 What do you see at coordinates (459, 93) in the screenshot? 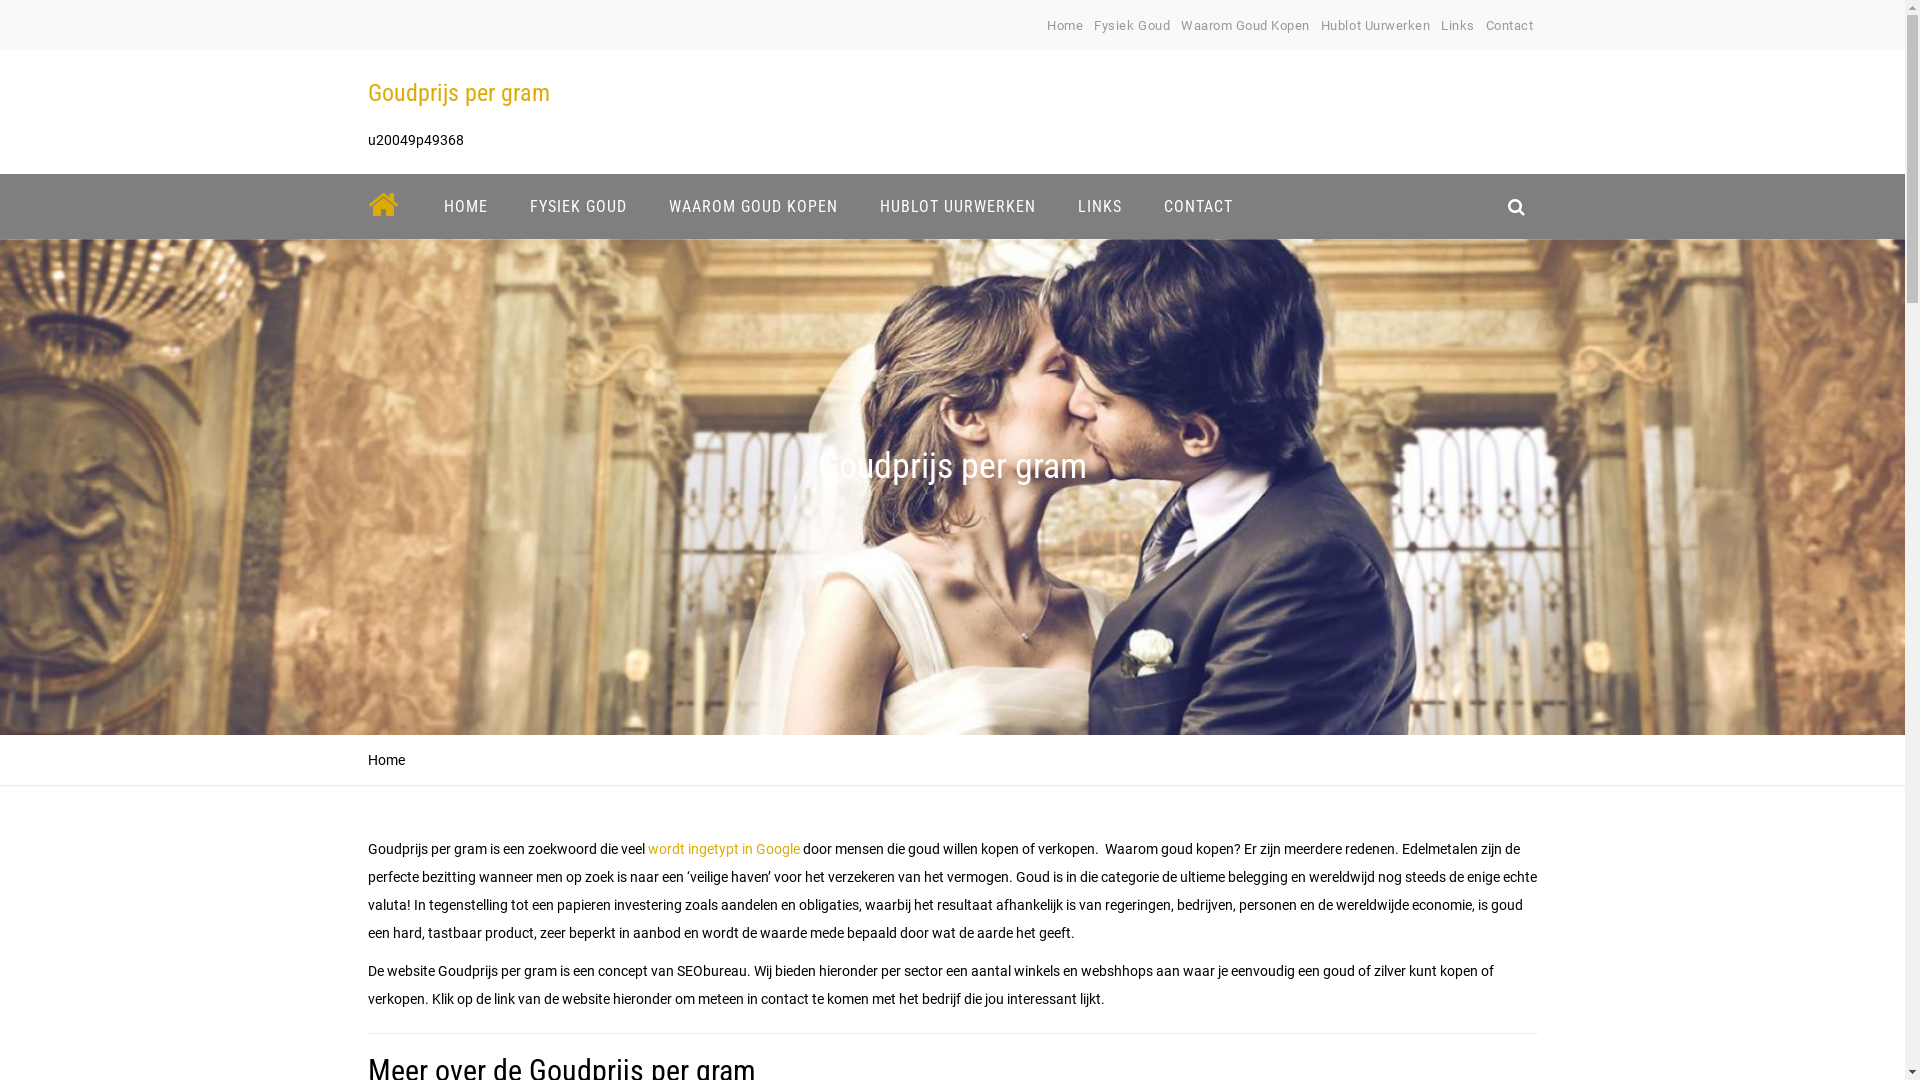
I see `Goudprijs per gram` at bounding box center [459, 93].